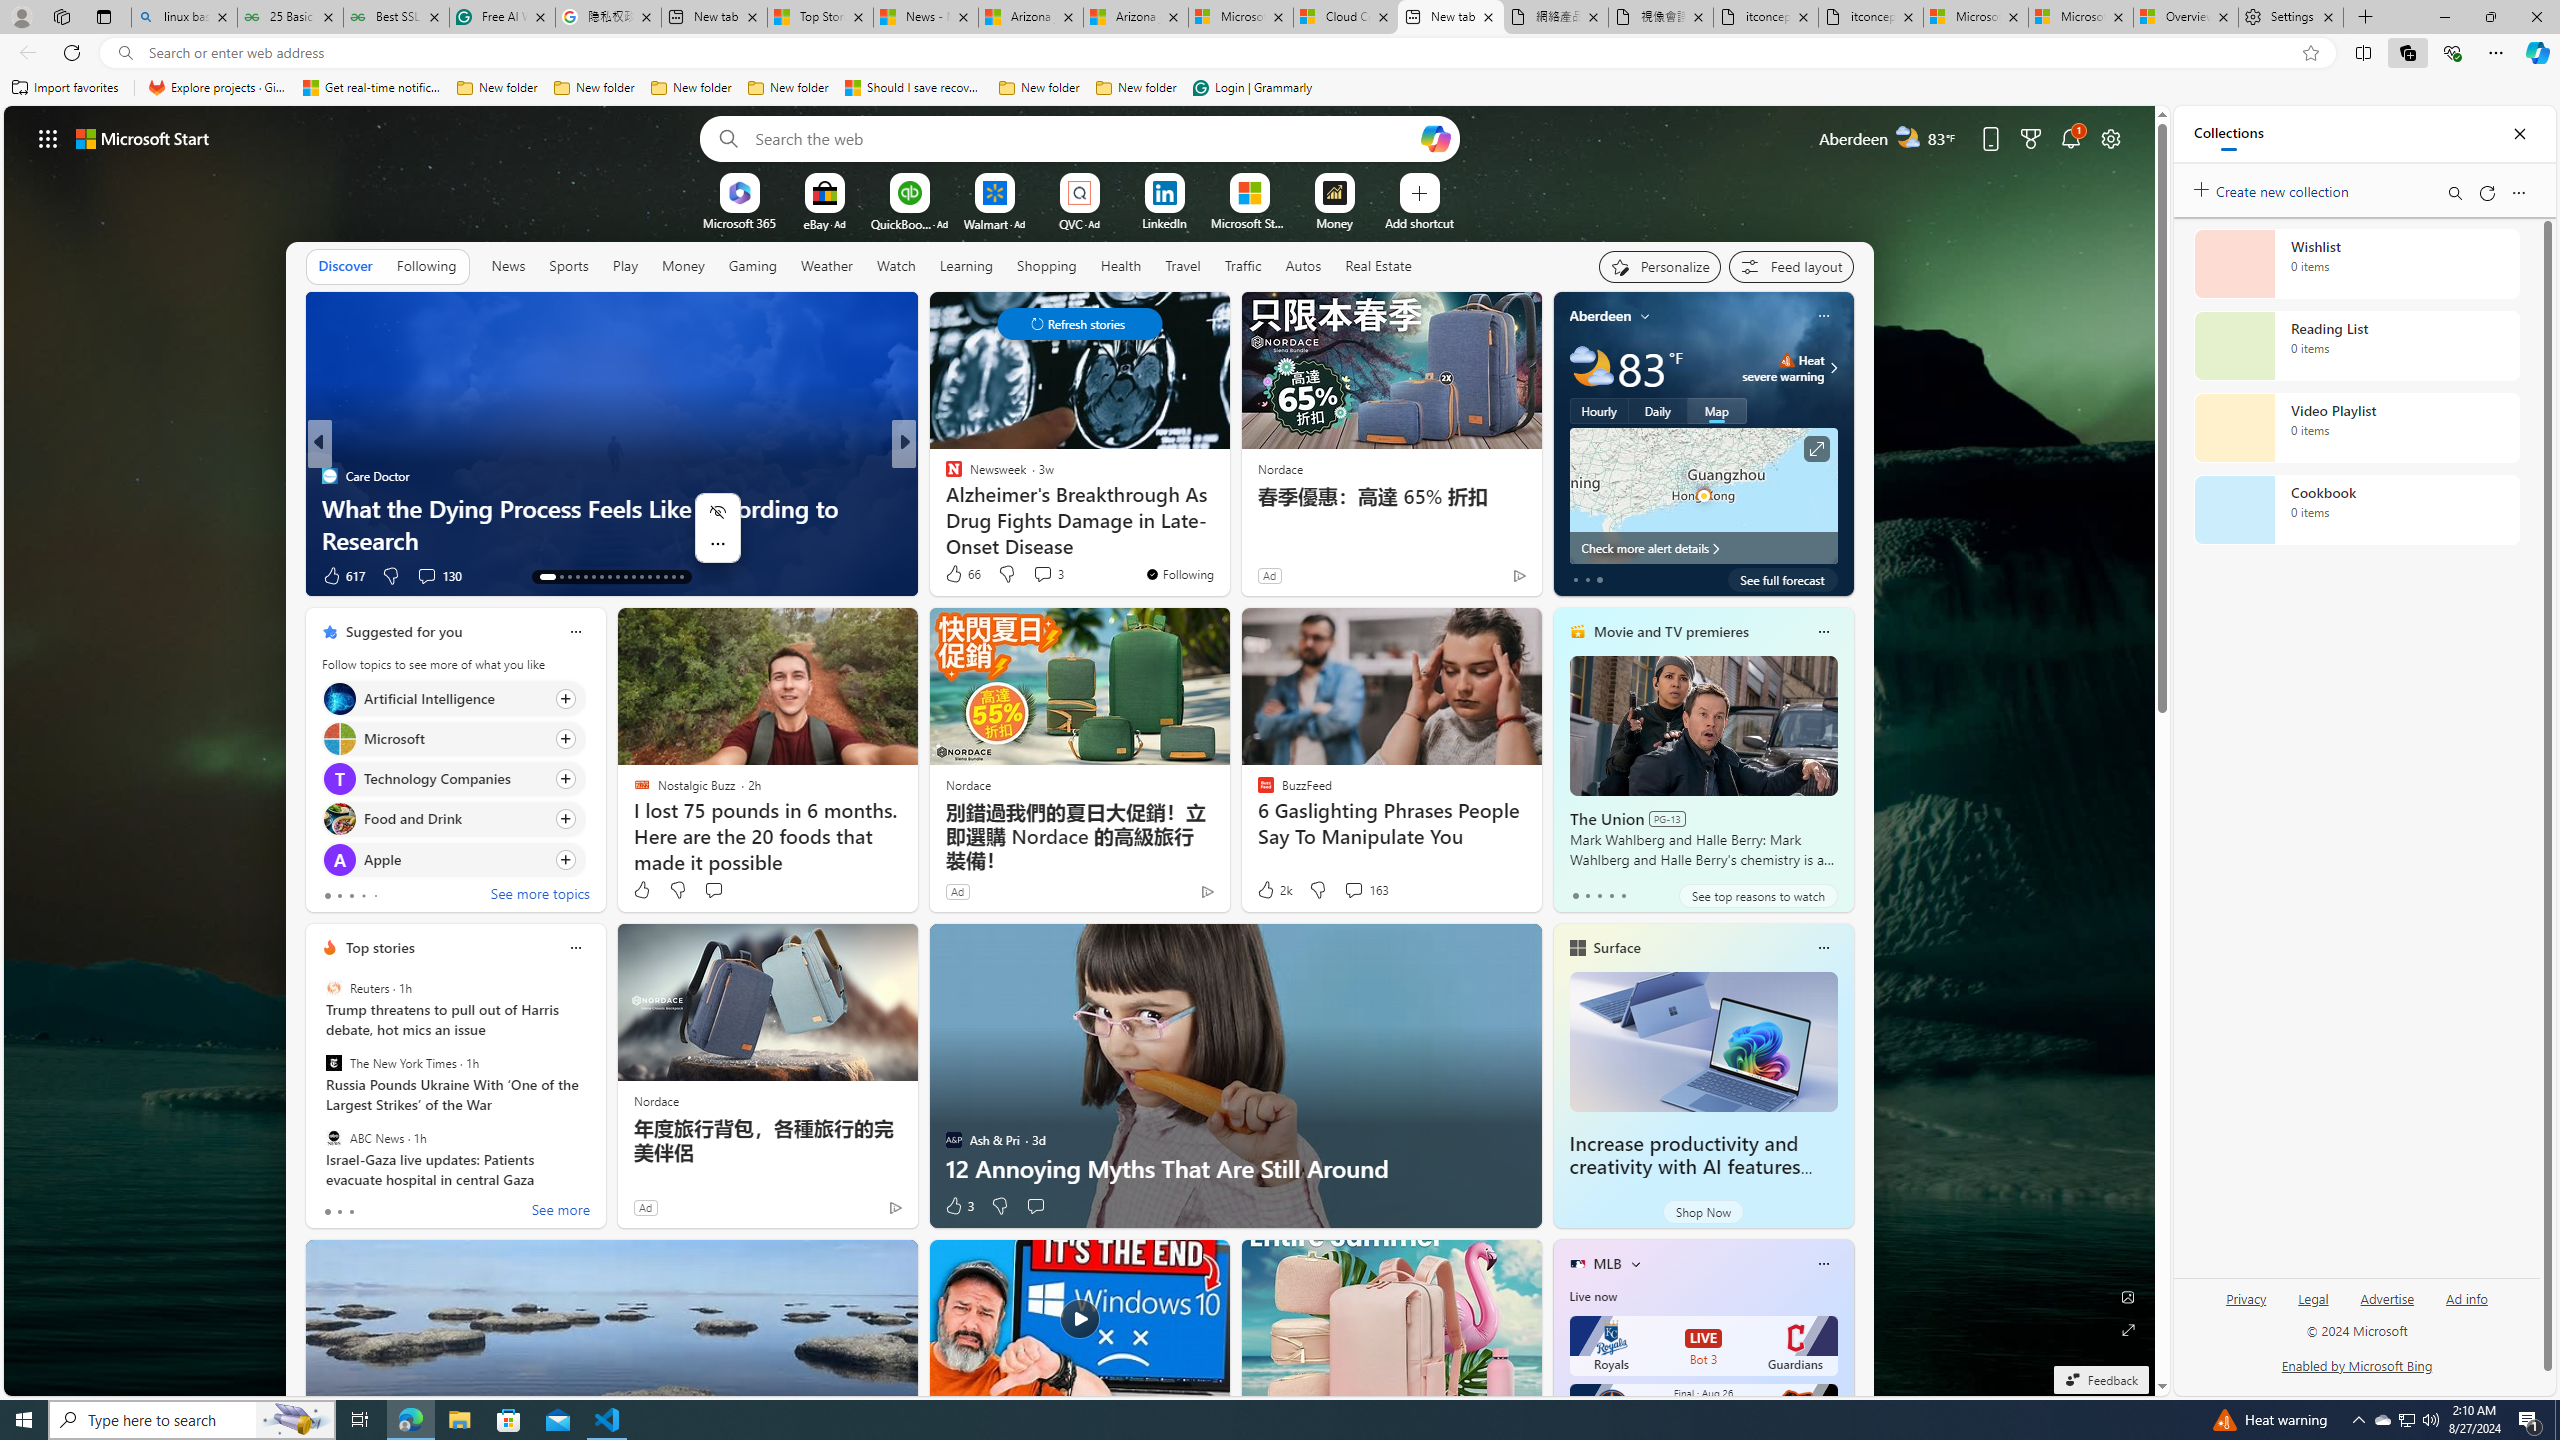 The image size is (2560, 1440). I want to click on tab-1, so click(338, 1212).